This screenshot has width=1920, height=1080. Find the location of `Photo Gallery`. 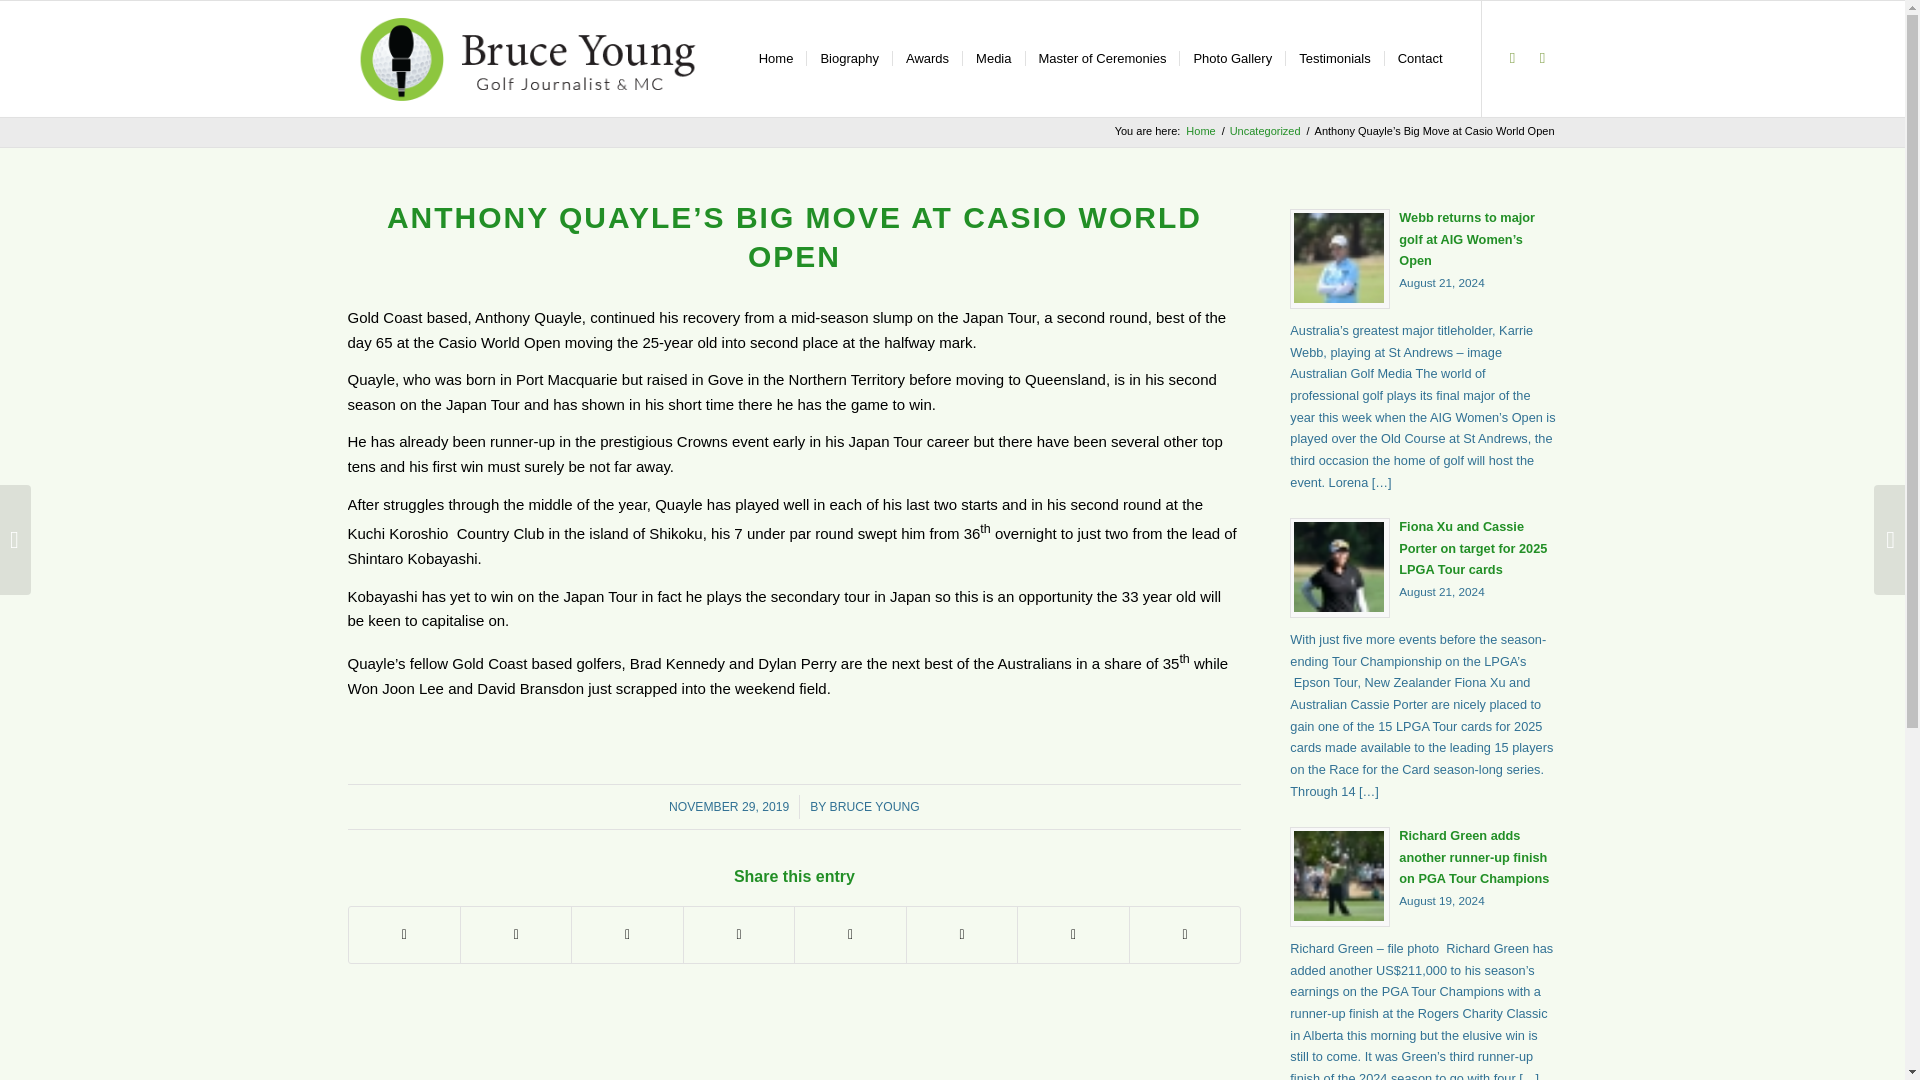

Photo Gallery is located at coordinates (1231, 58).